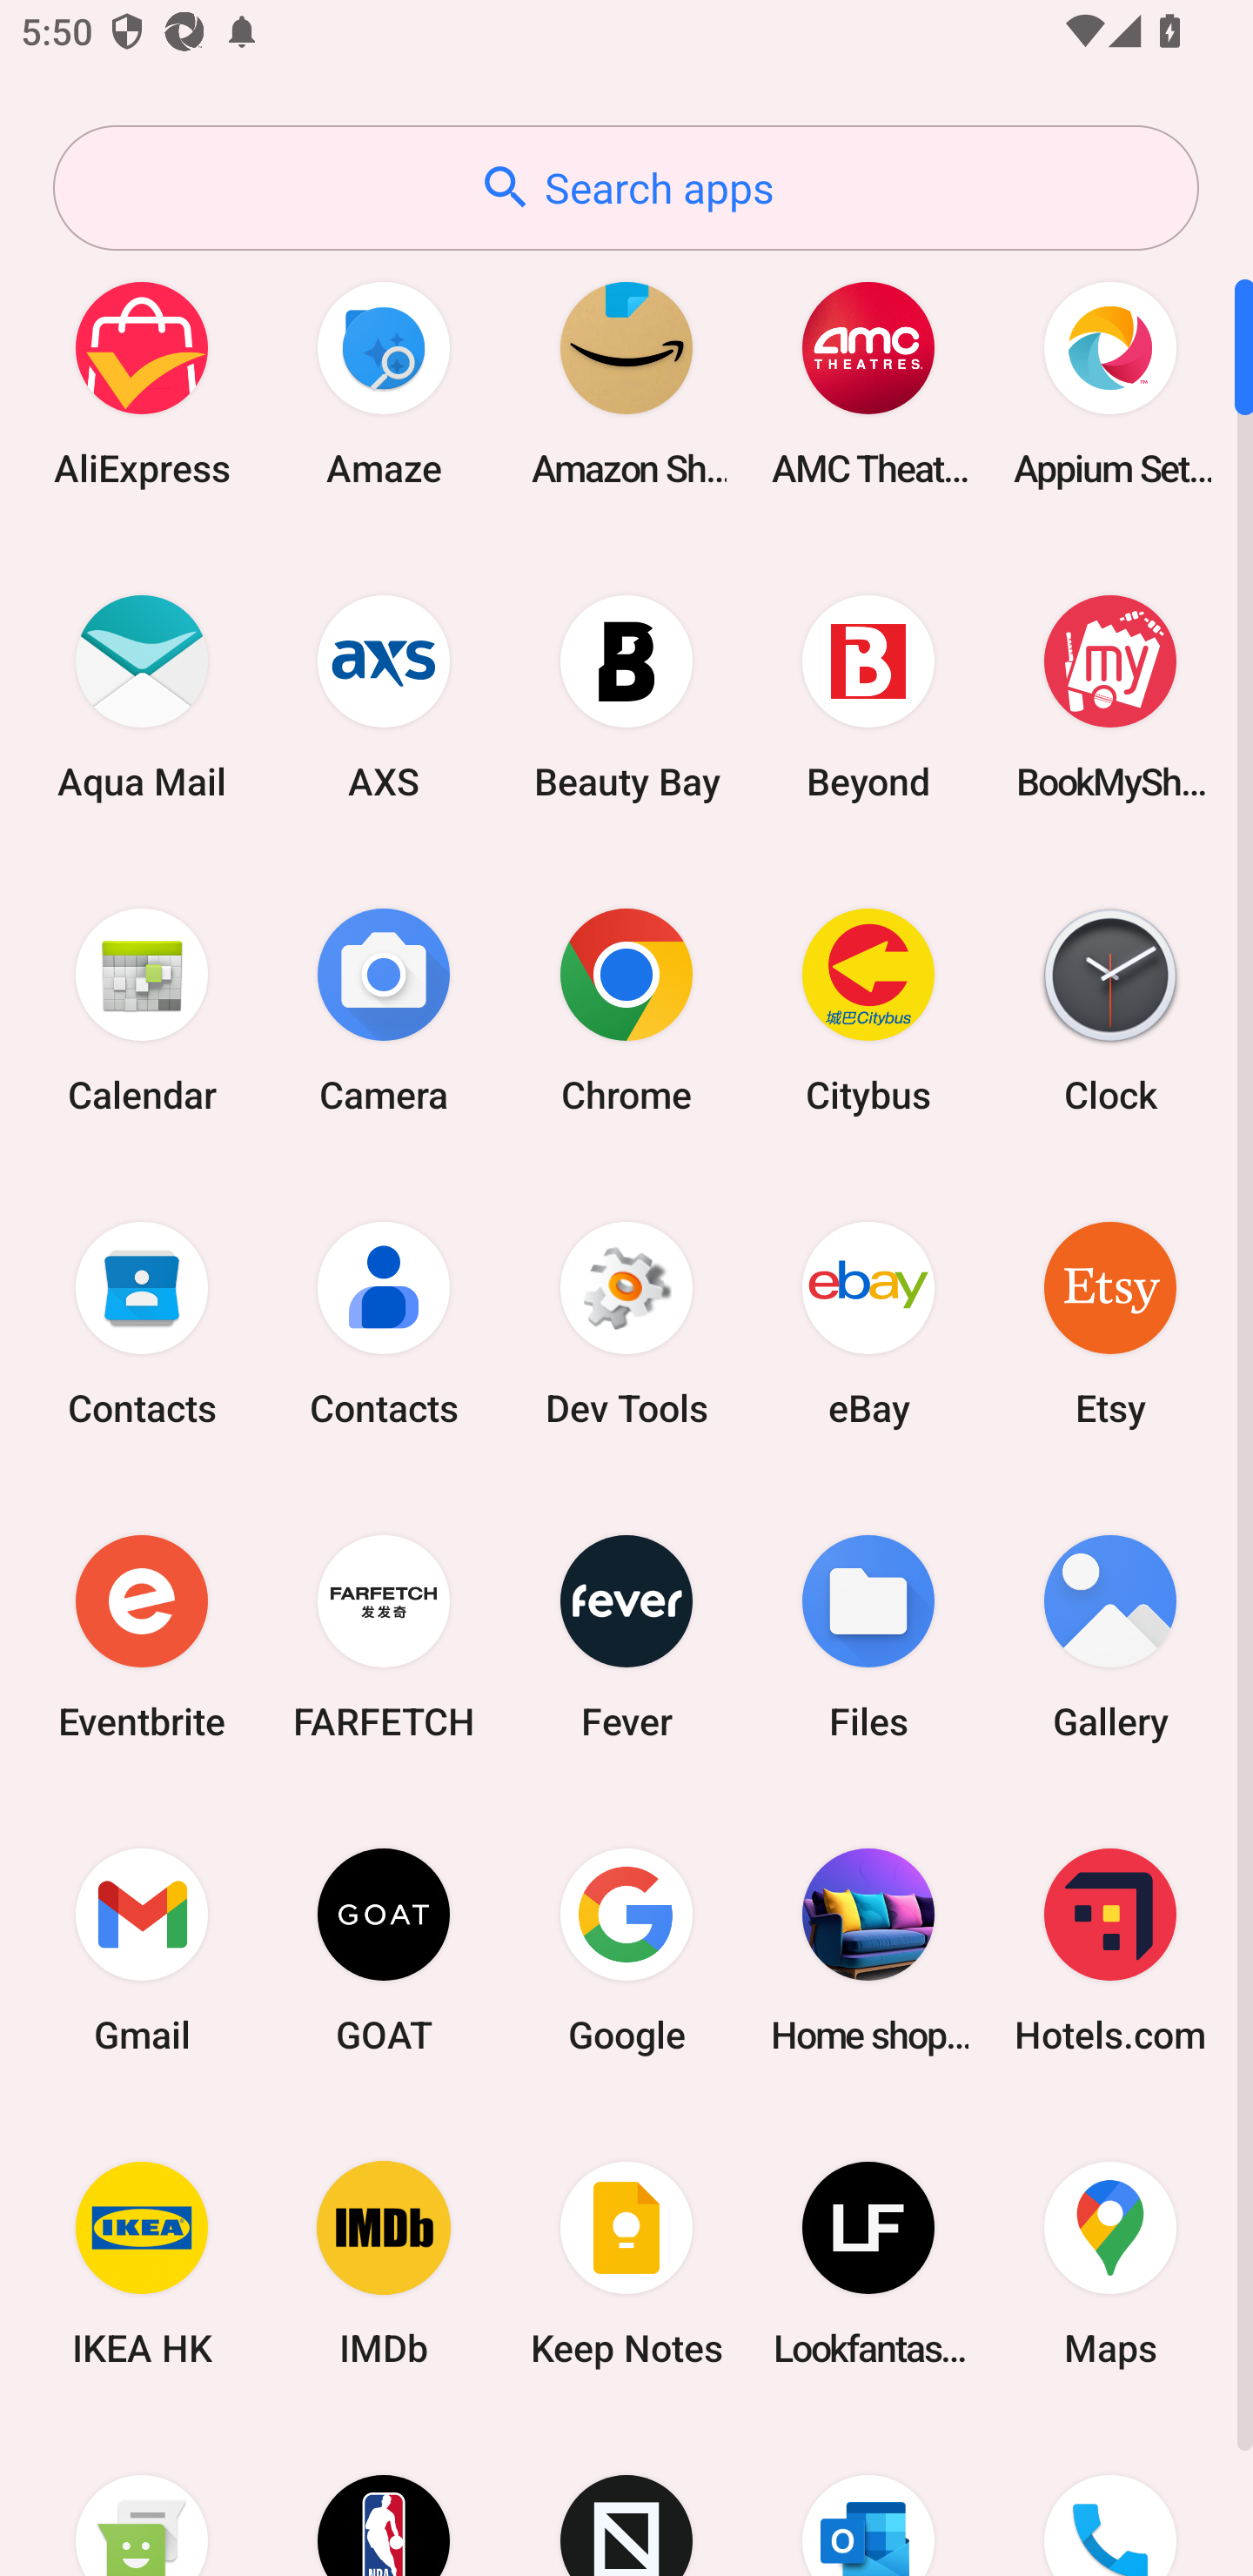  Describe the element at coordinates (384, 2264) in the screenshot. I see `IMDb` at that location.